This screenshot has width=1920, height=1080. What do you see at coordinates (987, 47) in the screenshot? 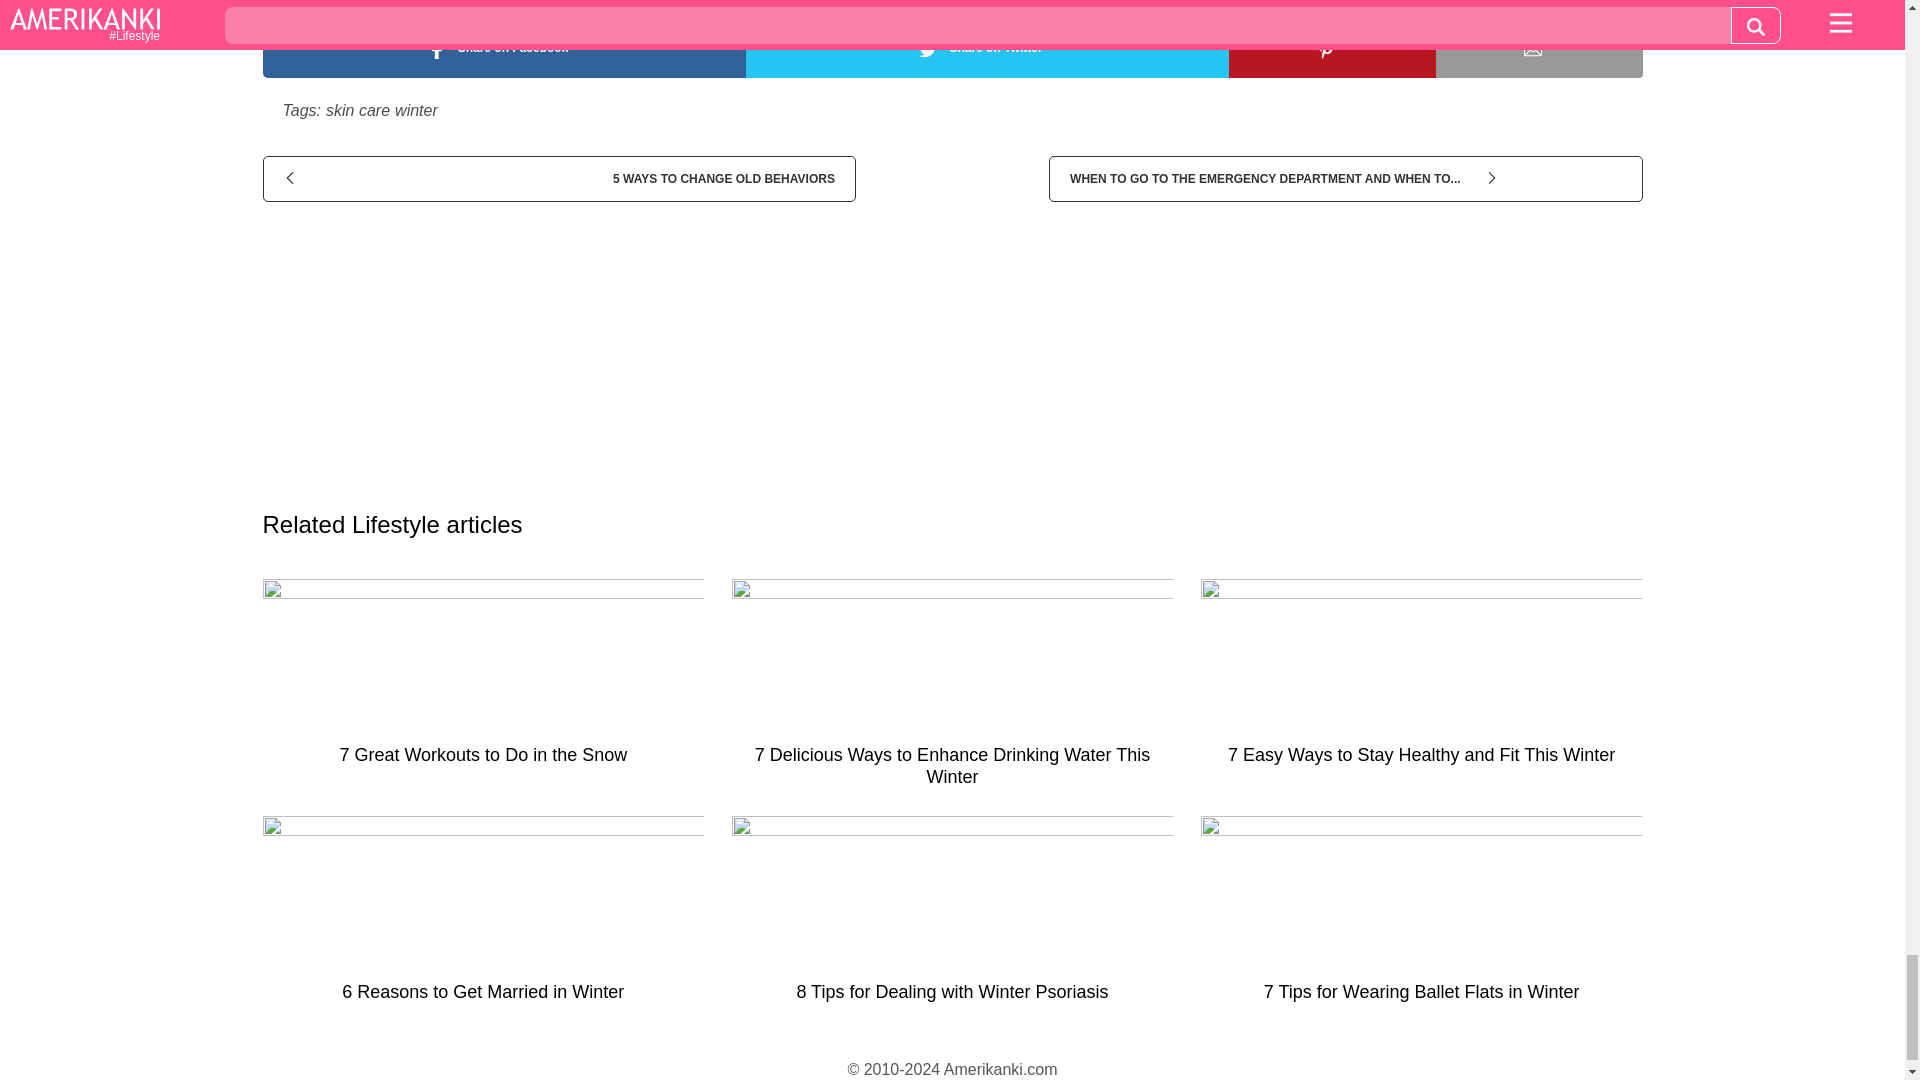
I see `Share on Twitter` at bounding box center [987, 47].